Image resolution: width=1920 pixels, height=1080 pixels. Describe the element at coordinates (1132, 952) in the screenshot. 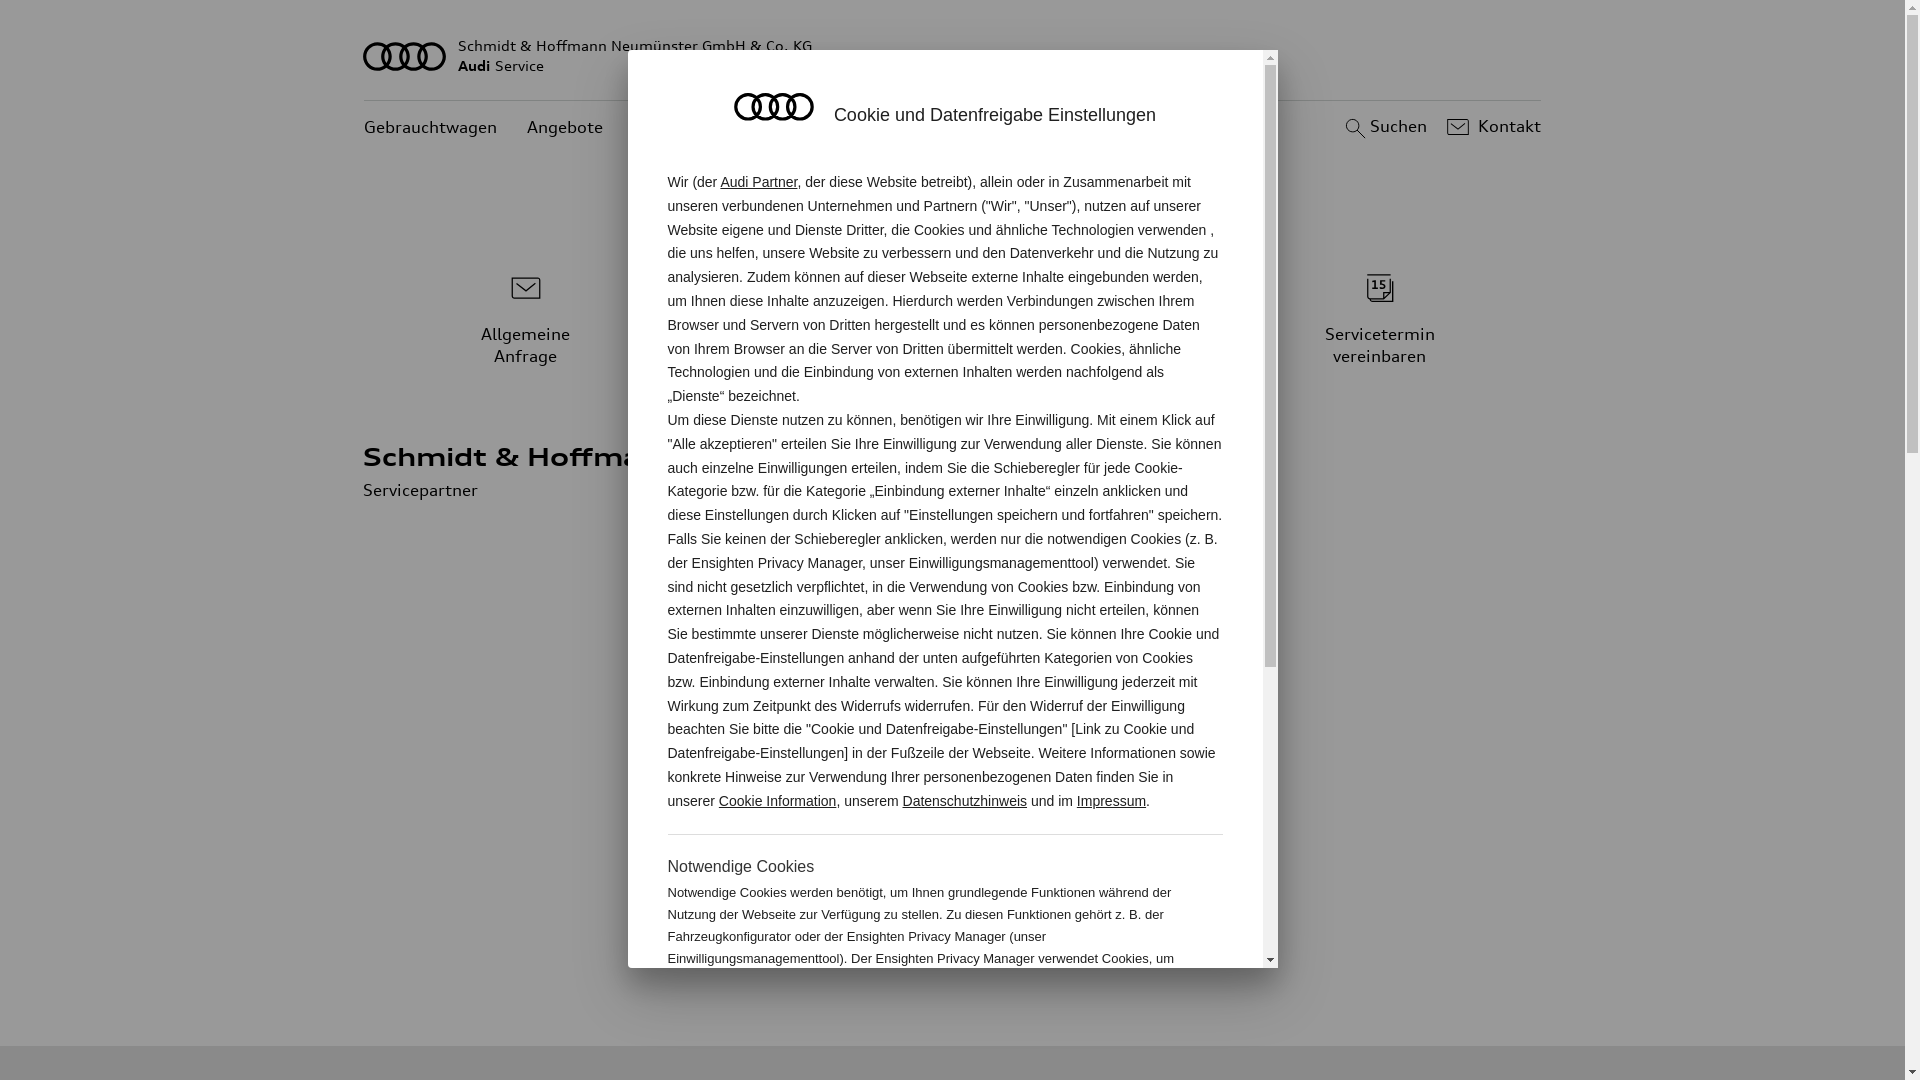

I see `Instagram` at that location.